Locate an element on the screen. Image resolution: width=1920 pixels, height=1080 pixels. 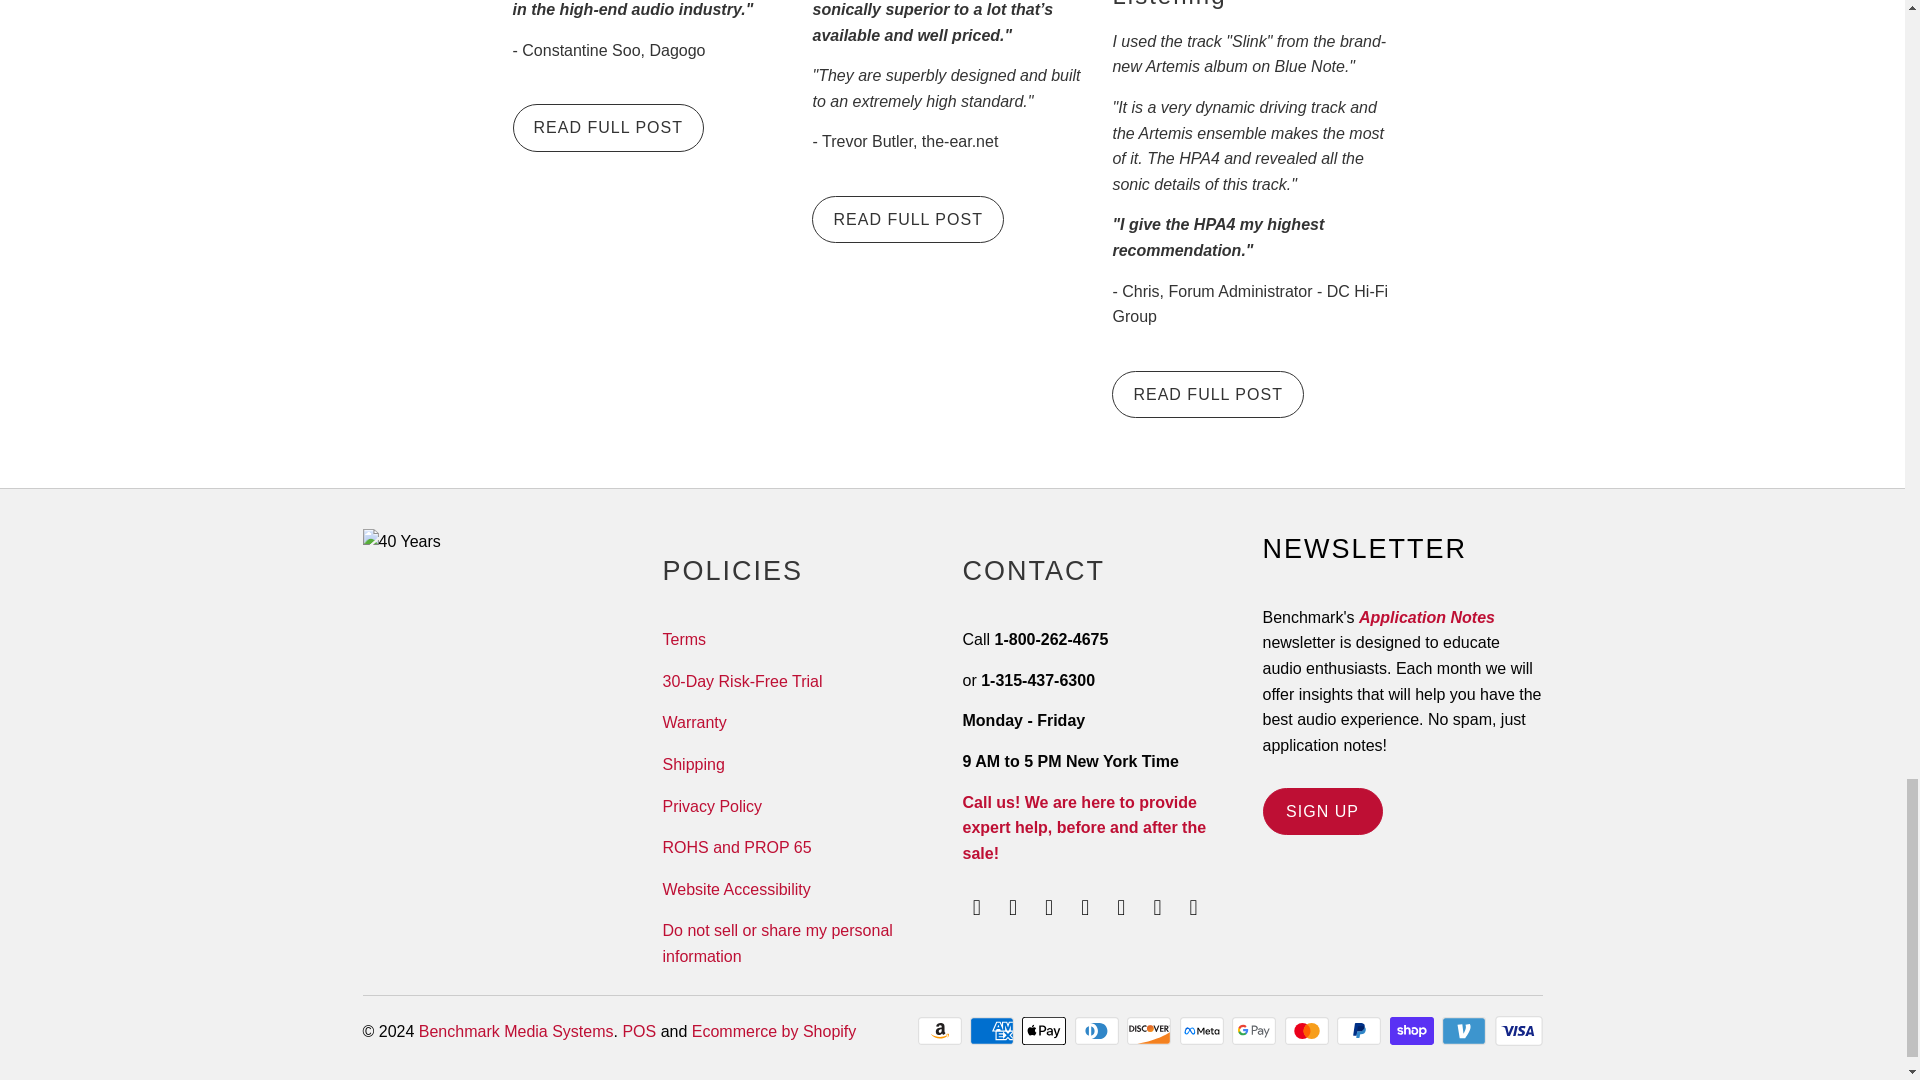
Diners Club is located at coordinates (1099, 1031).